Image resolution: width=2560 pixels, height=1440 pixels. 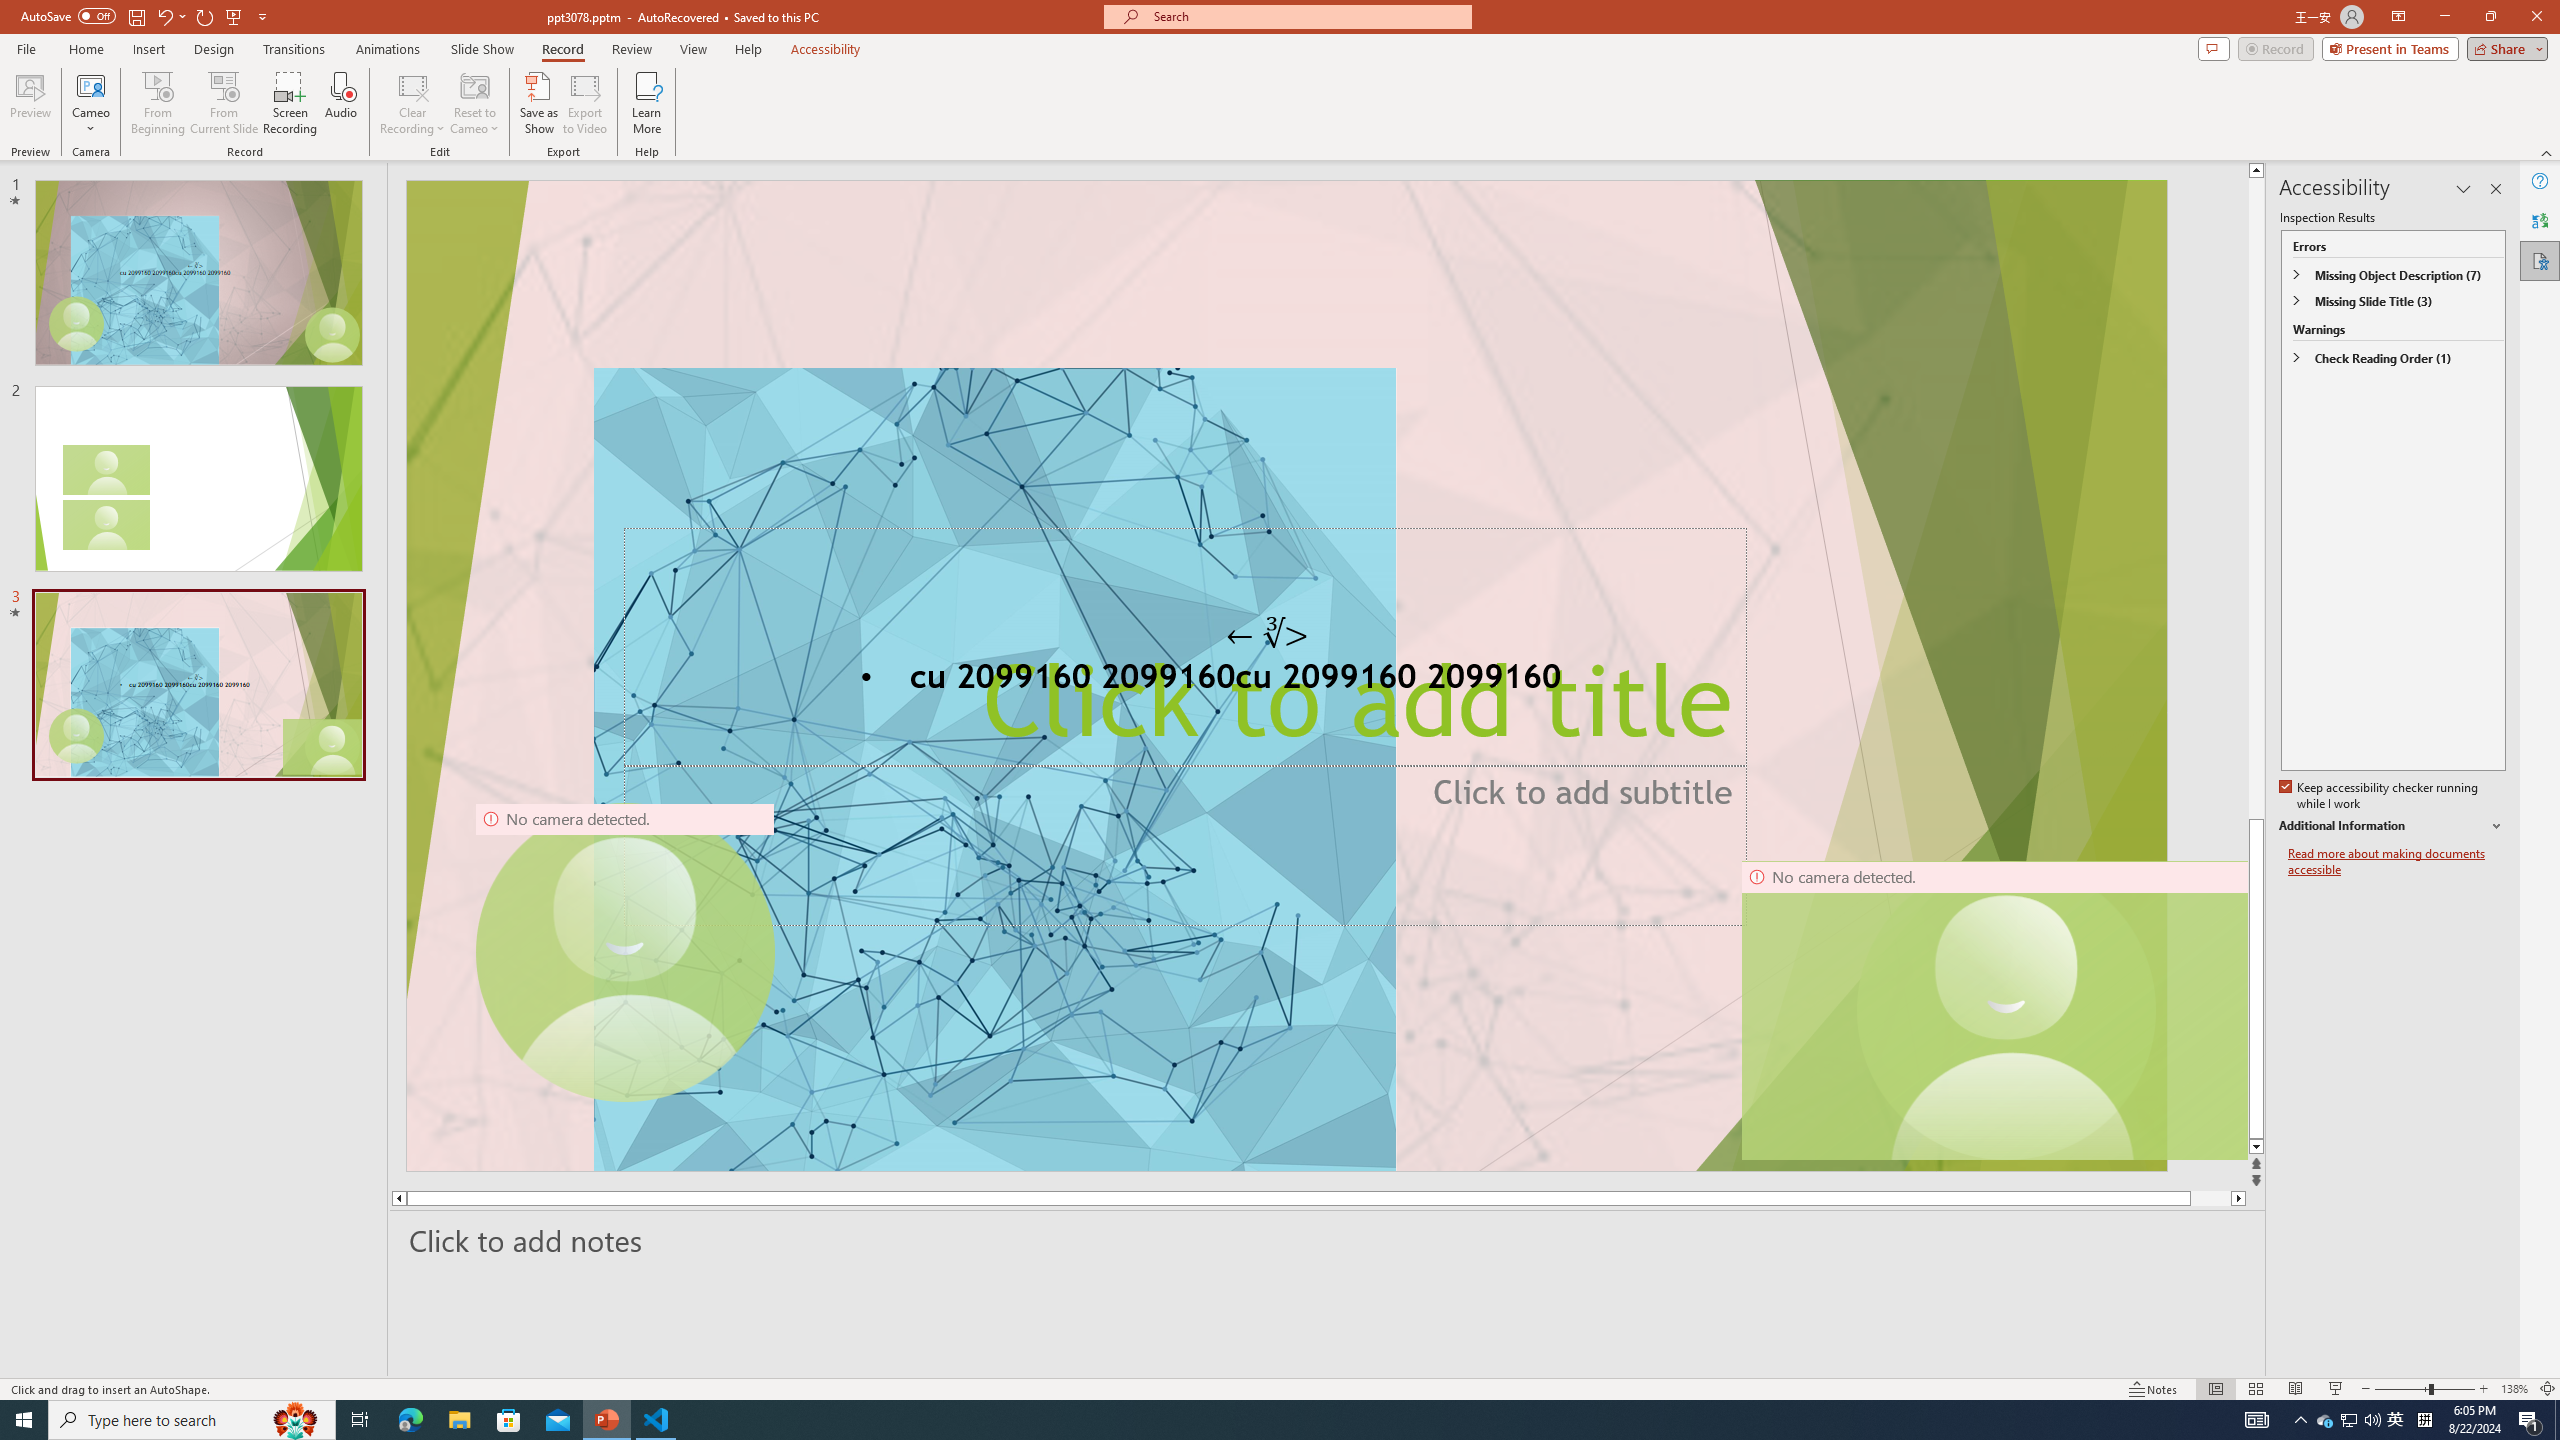 What do you see at coordinates (157, 103) in the screenshot?
I see `From Beginning...` at bounding box center [157, 103].